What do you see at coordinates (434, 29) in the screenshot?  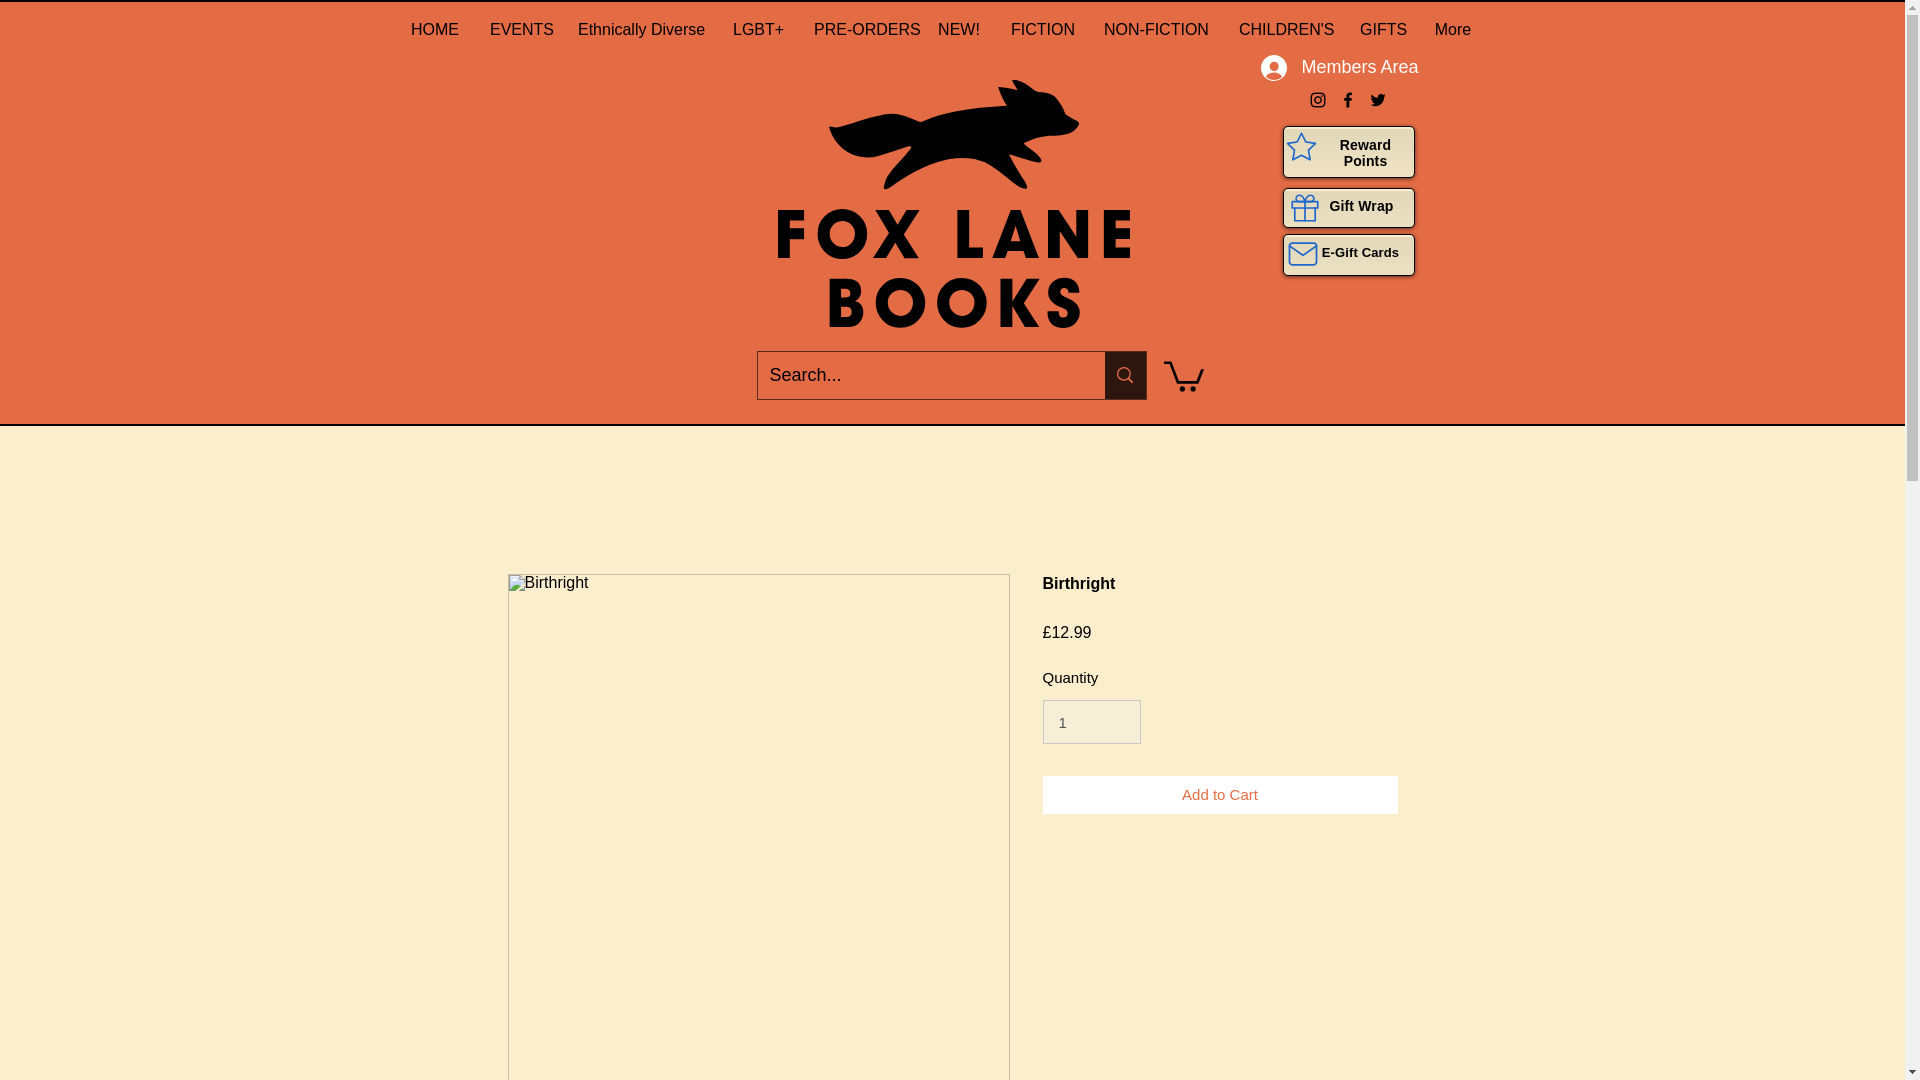 I see `HOME` at bounding box center [434, 29].